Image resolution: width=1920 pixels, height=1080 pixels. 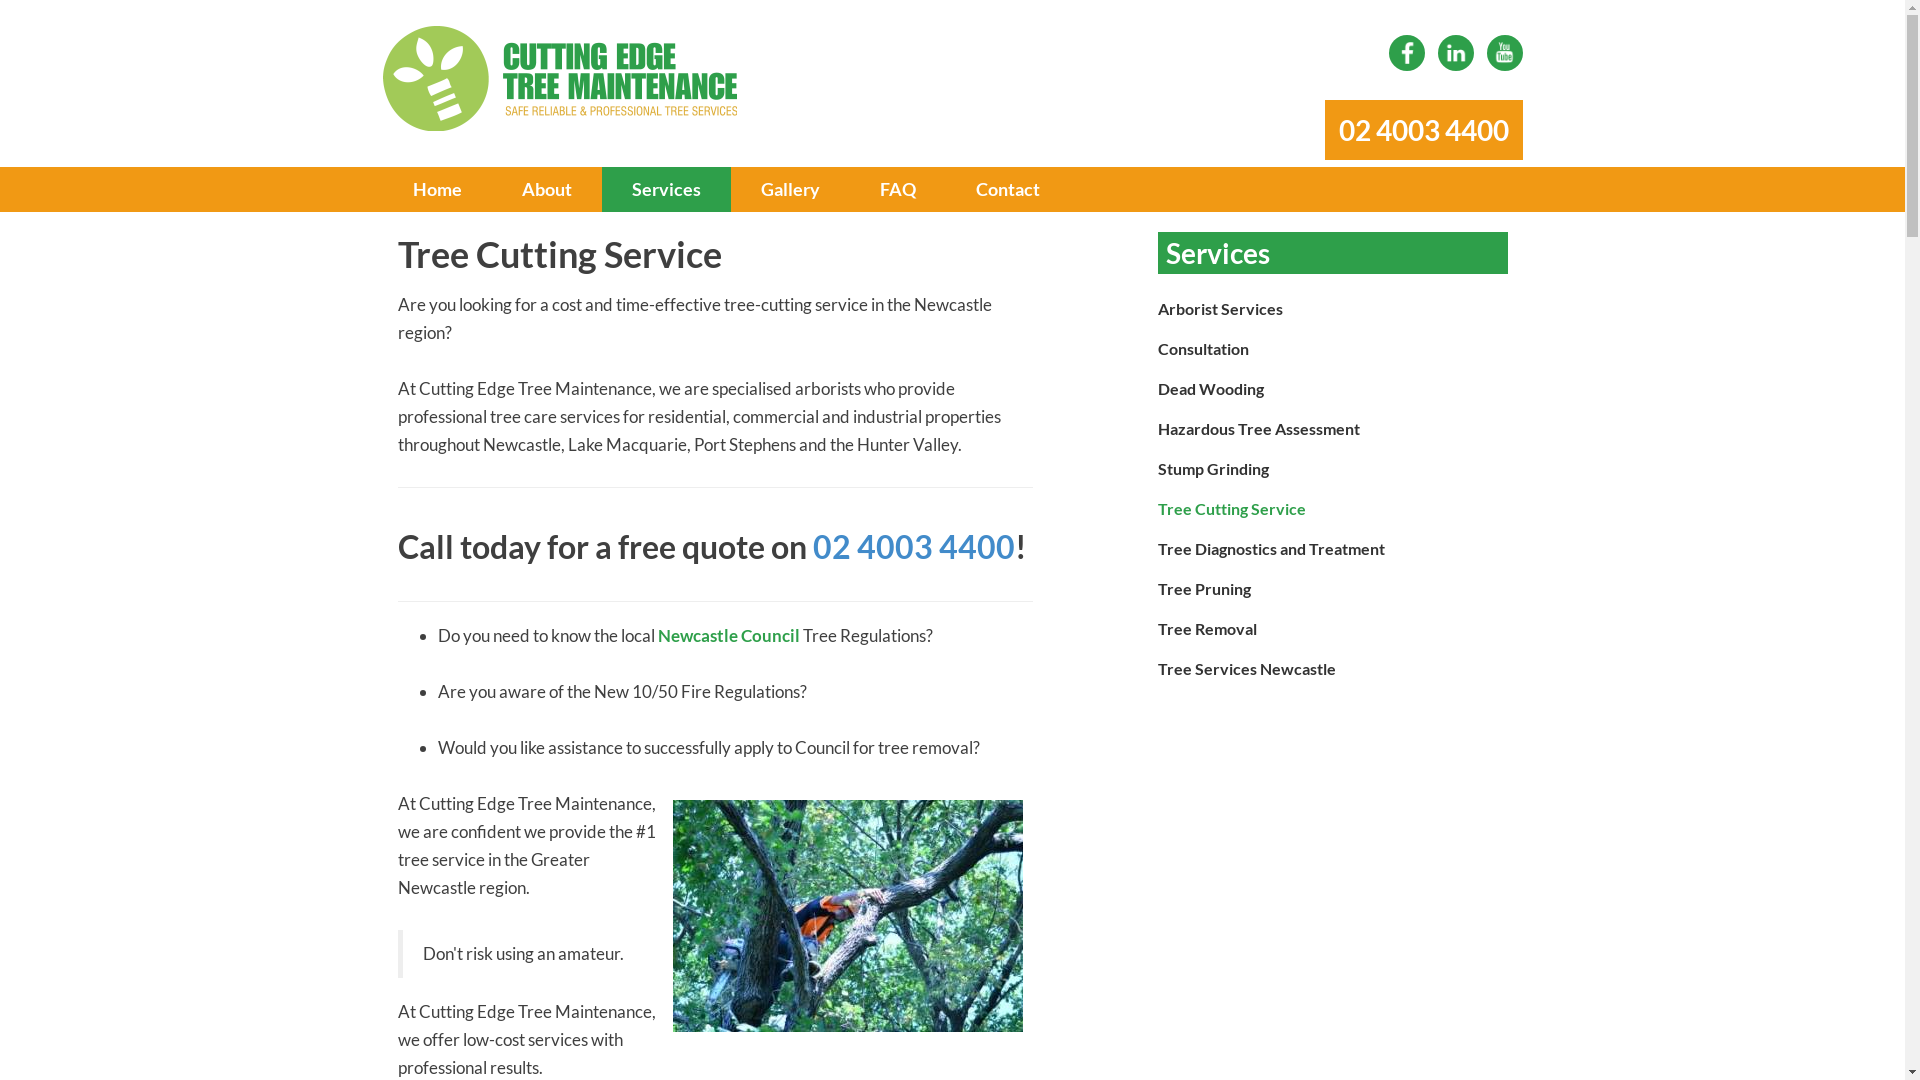 I want to click on Hazardous Tree Assessment, so click(x=1333, y=429).